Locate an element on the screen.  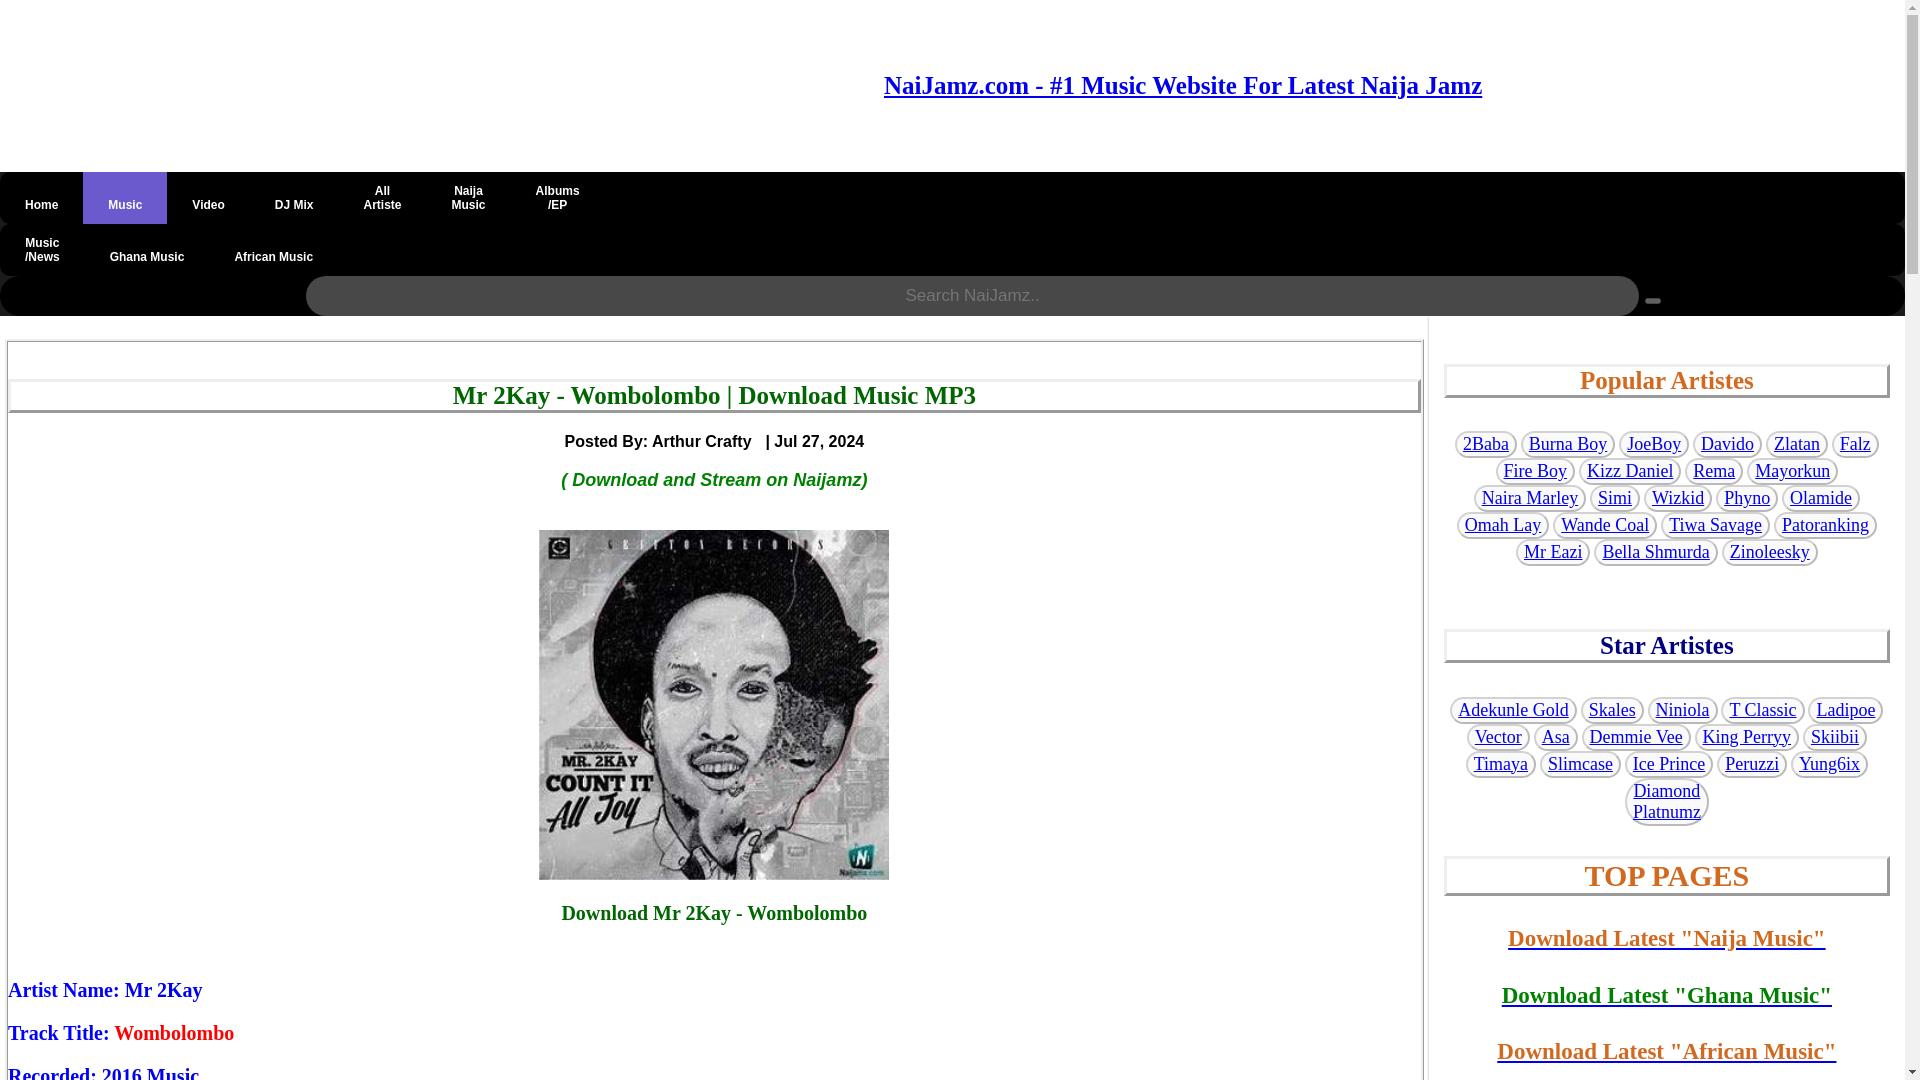
Video is located at coordinates (208, 197).